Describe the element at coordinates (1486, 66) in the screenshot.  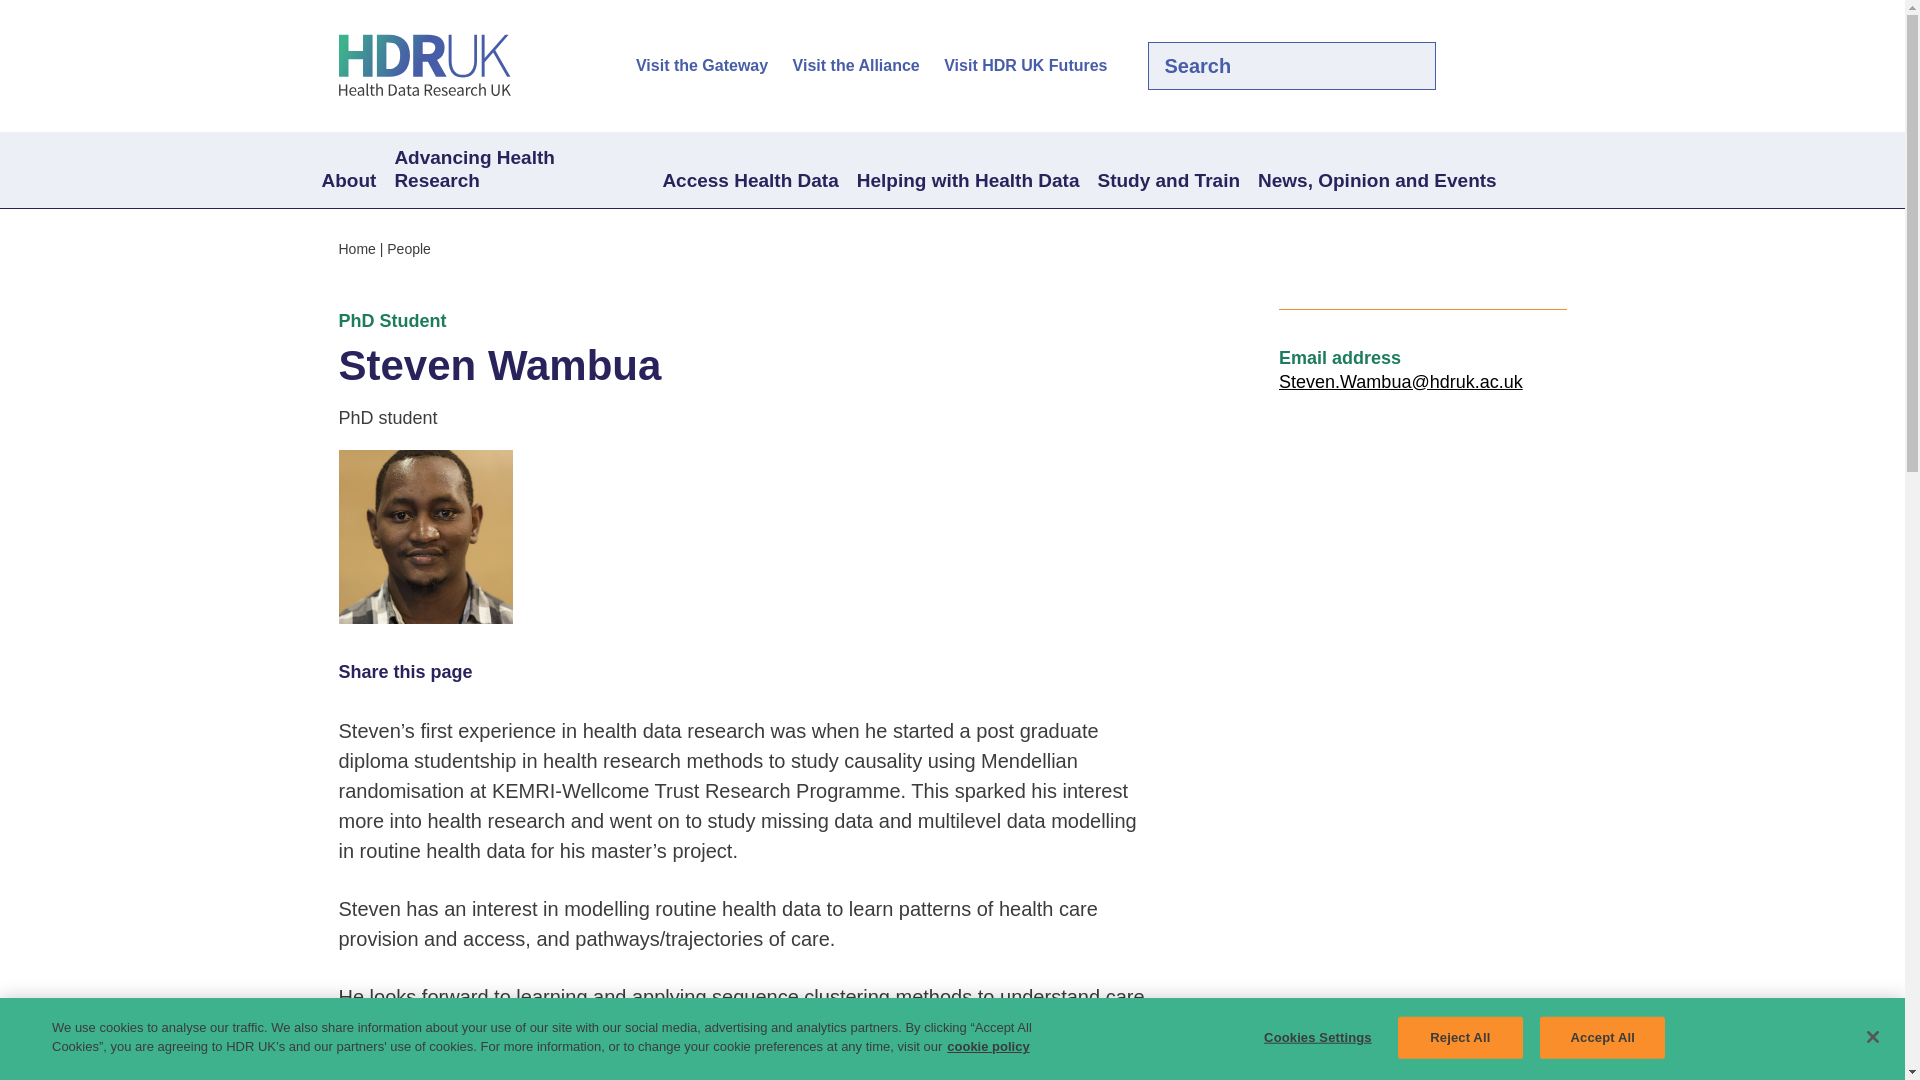
I see `Twitter` at that location.